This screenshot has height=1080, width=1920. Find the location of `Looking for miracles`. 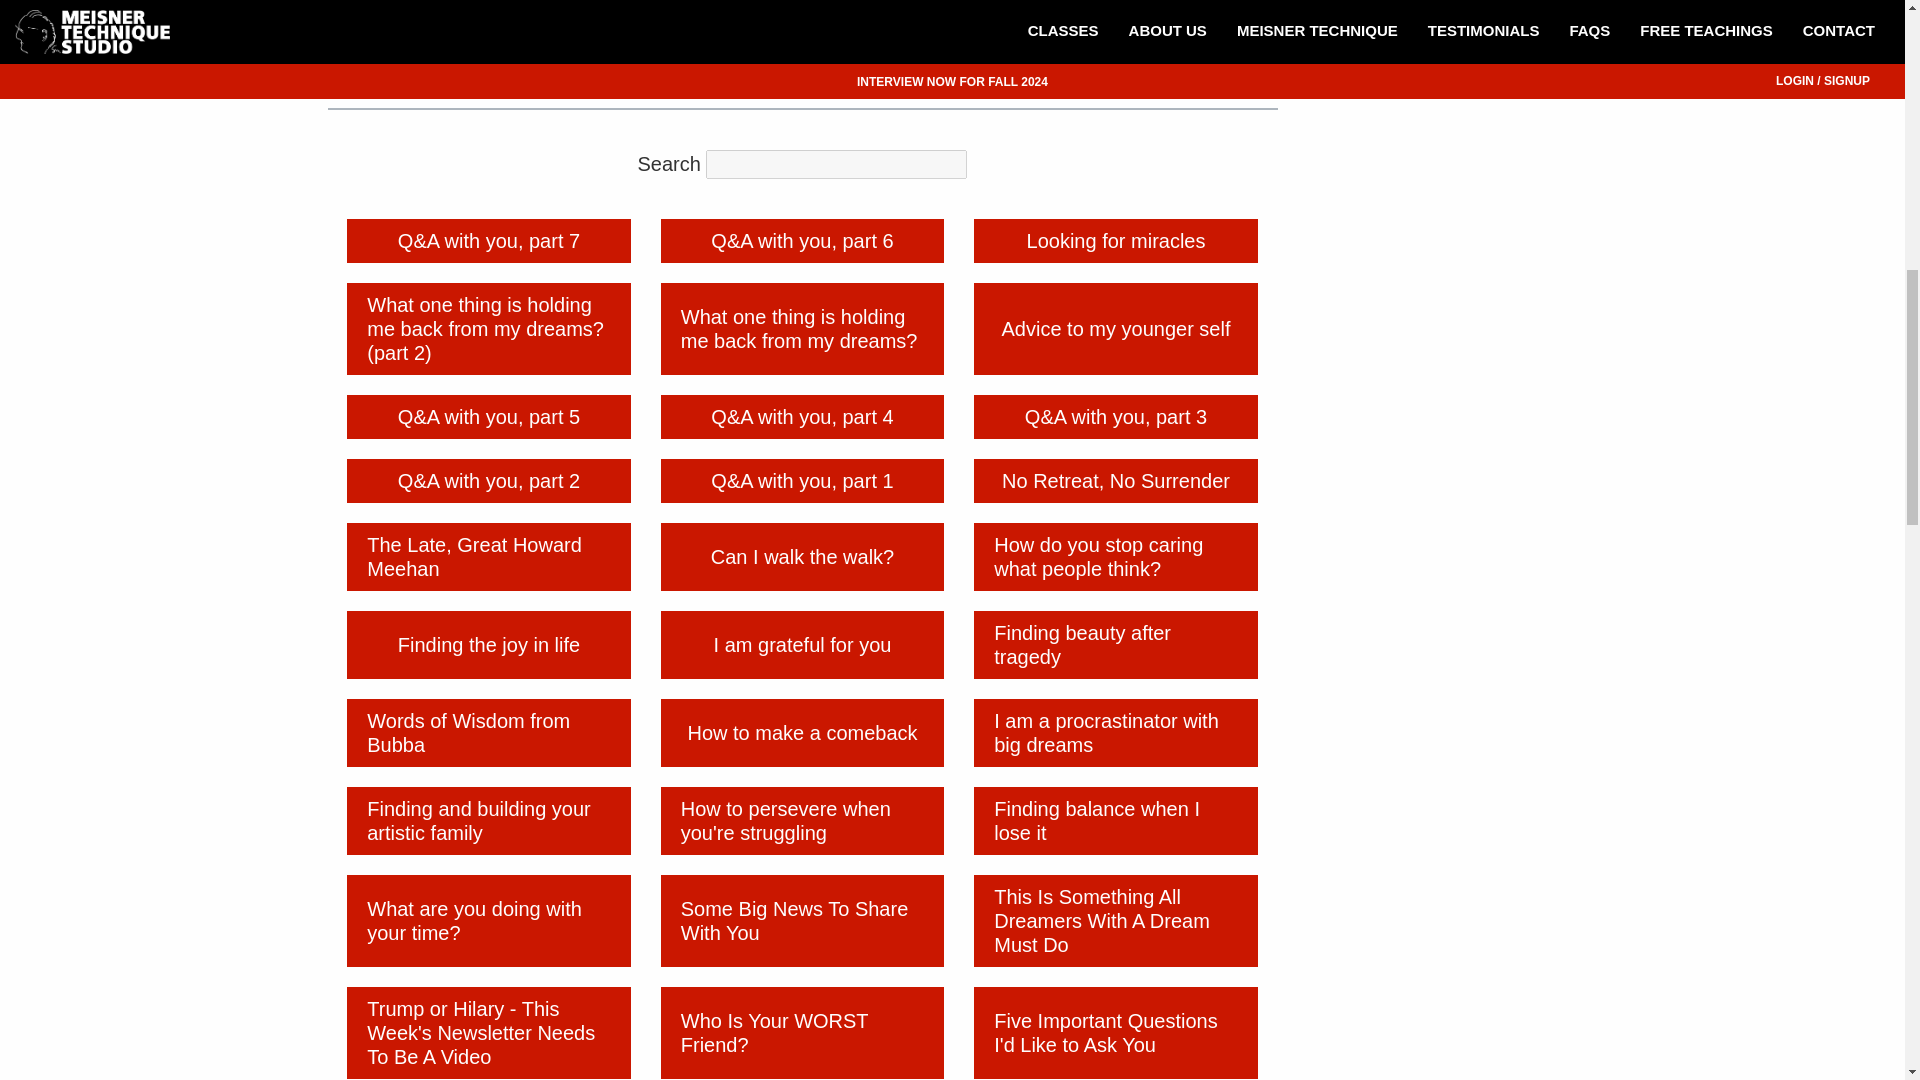

Looking for miracles is located at coordinates (1115, 240).